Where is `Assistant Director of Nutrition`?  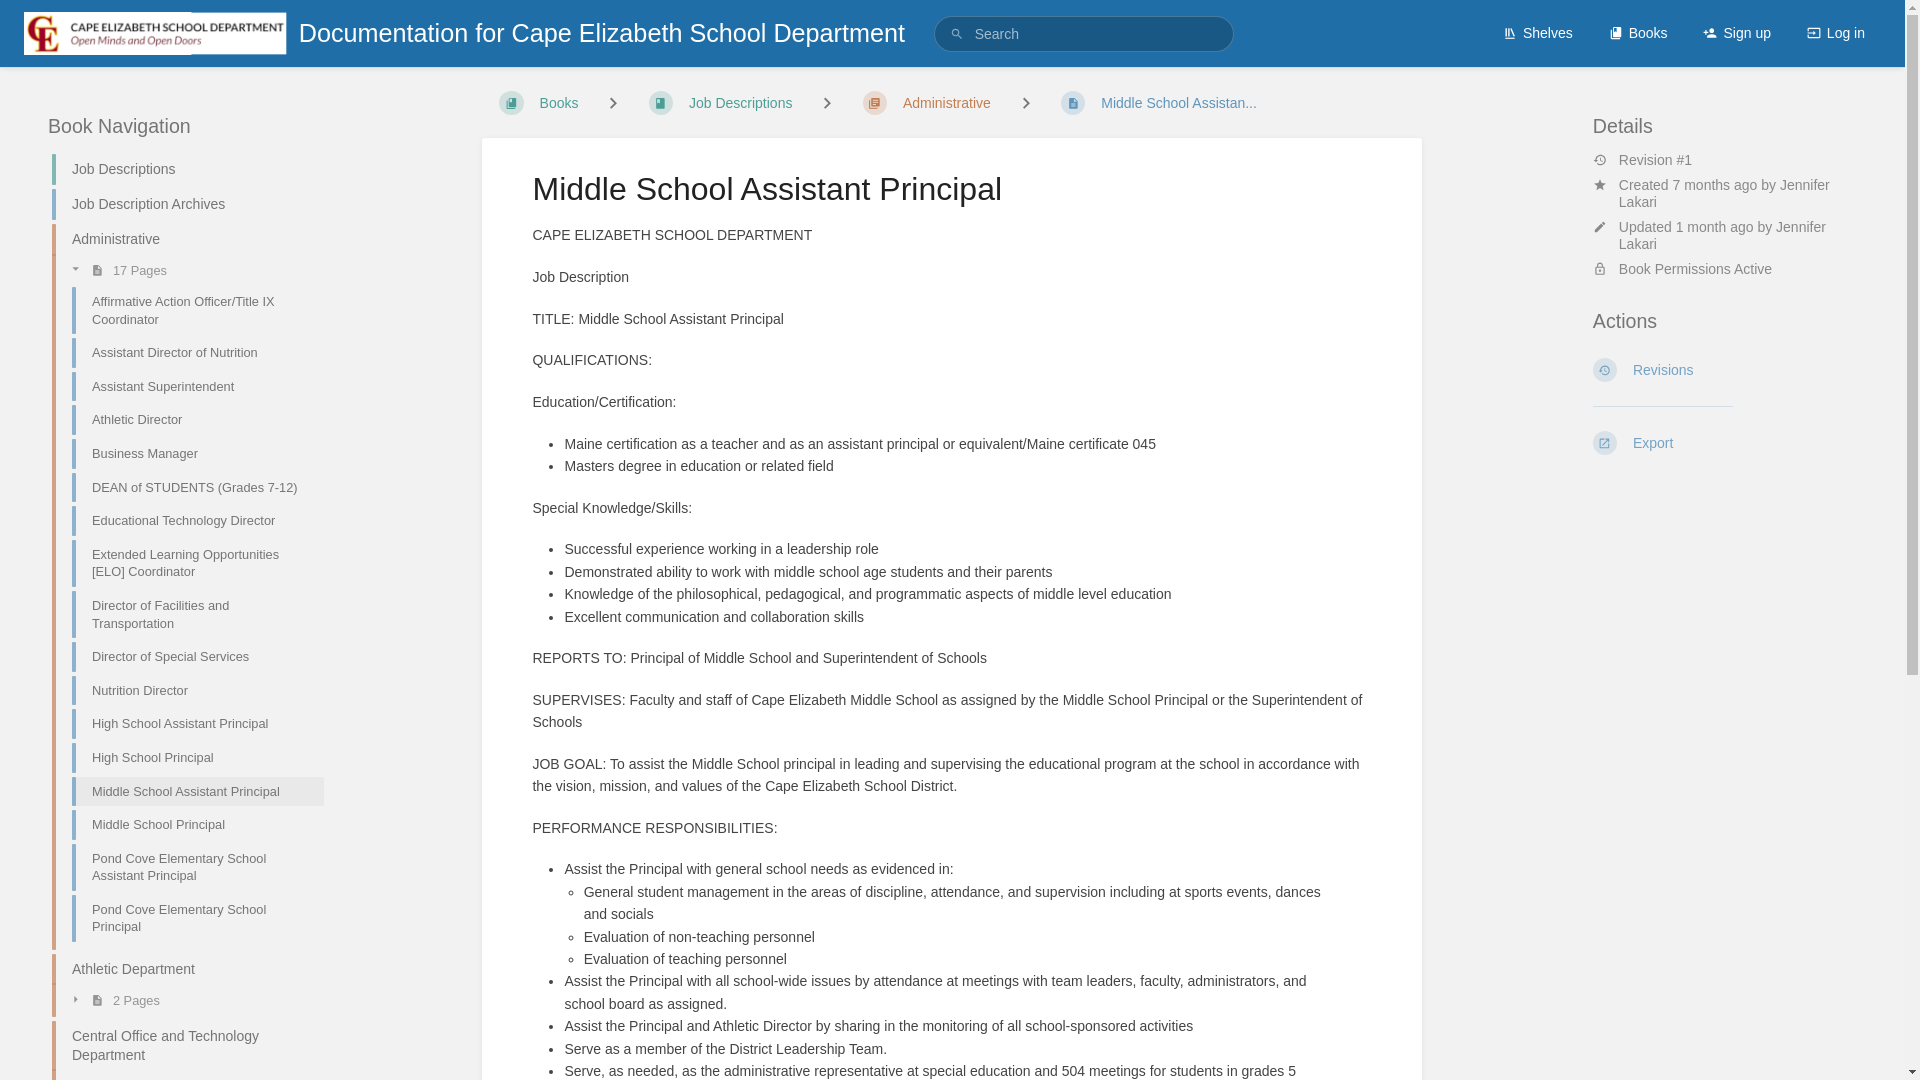 Assistant Director of Nutrition is located at coordinates (190, 352).